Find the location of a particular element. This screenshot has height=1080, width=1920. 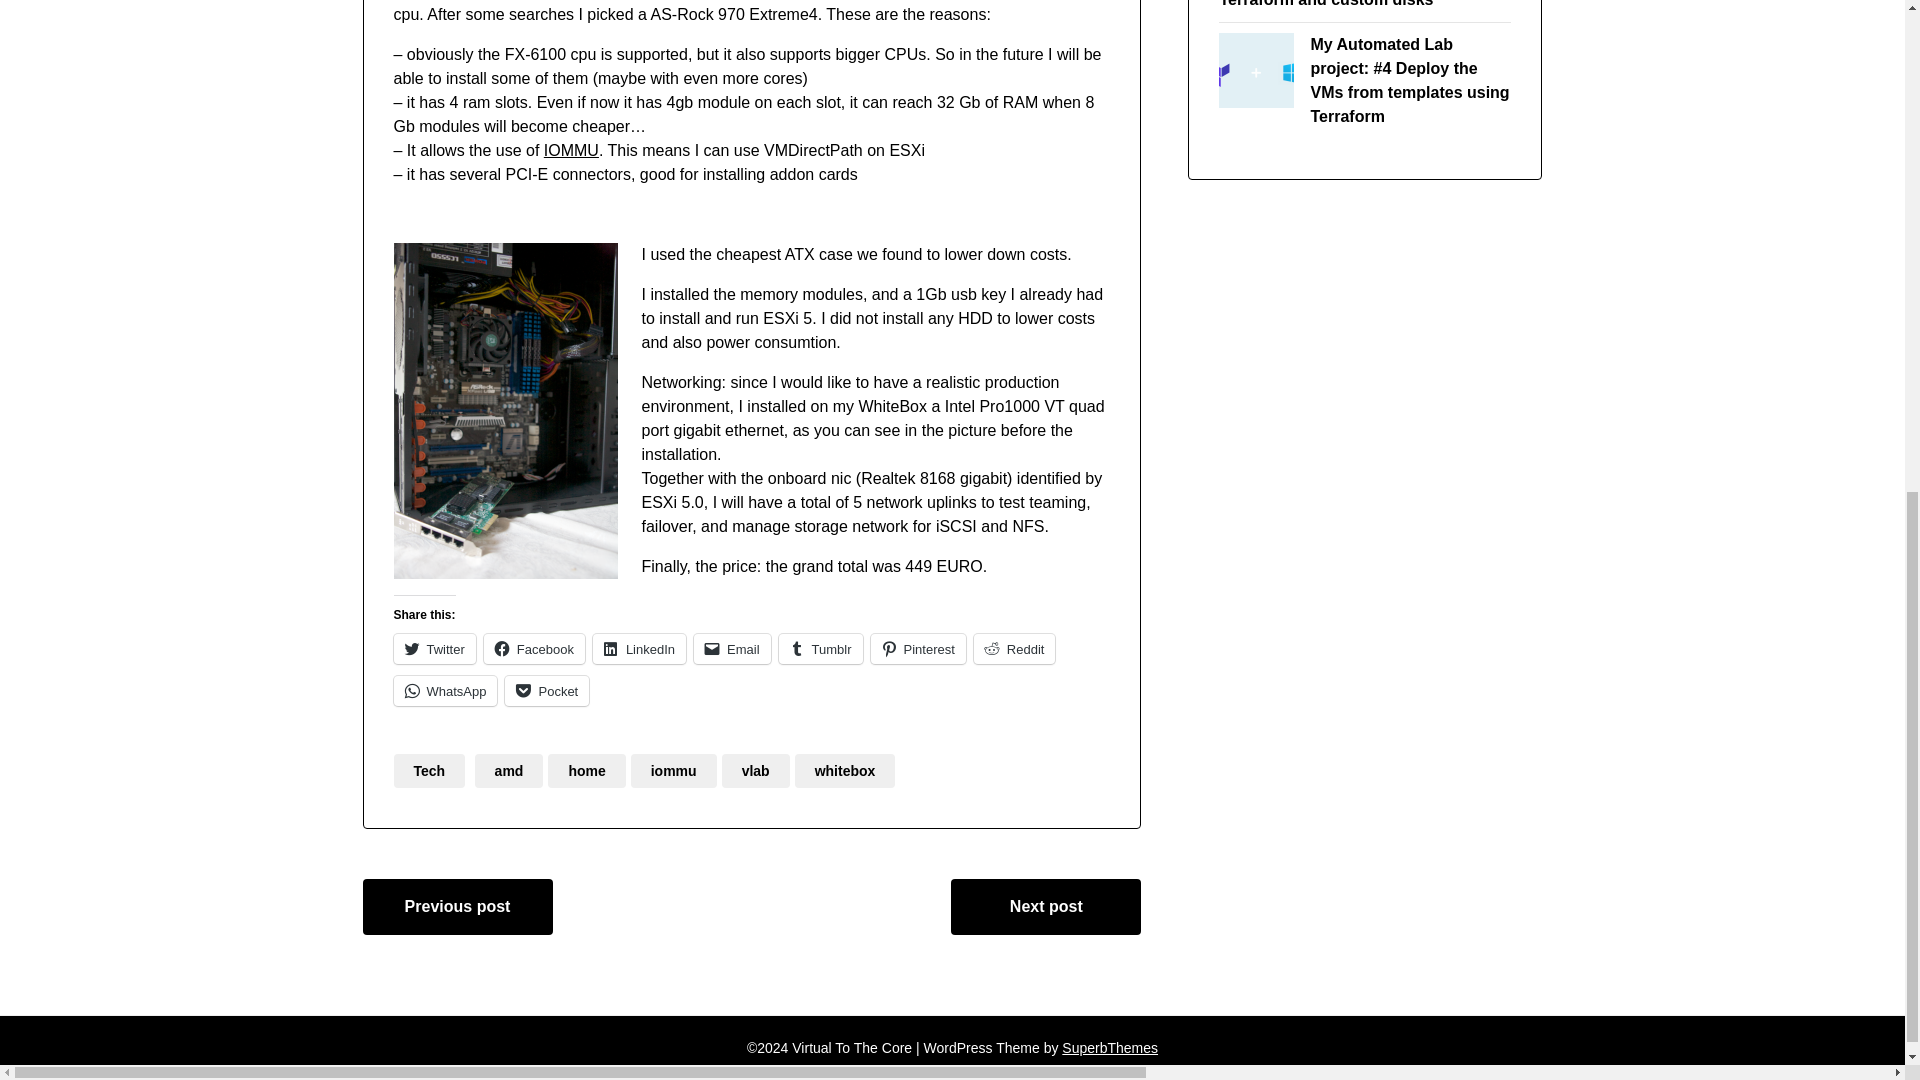

Click to share on LinkedIn is located at coordinates (639, 648).